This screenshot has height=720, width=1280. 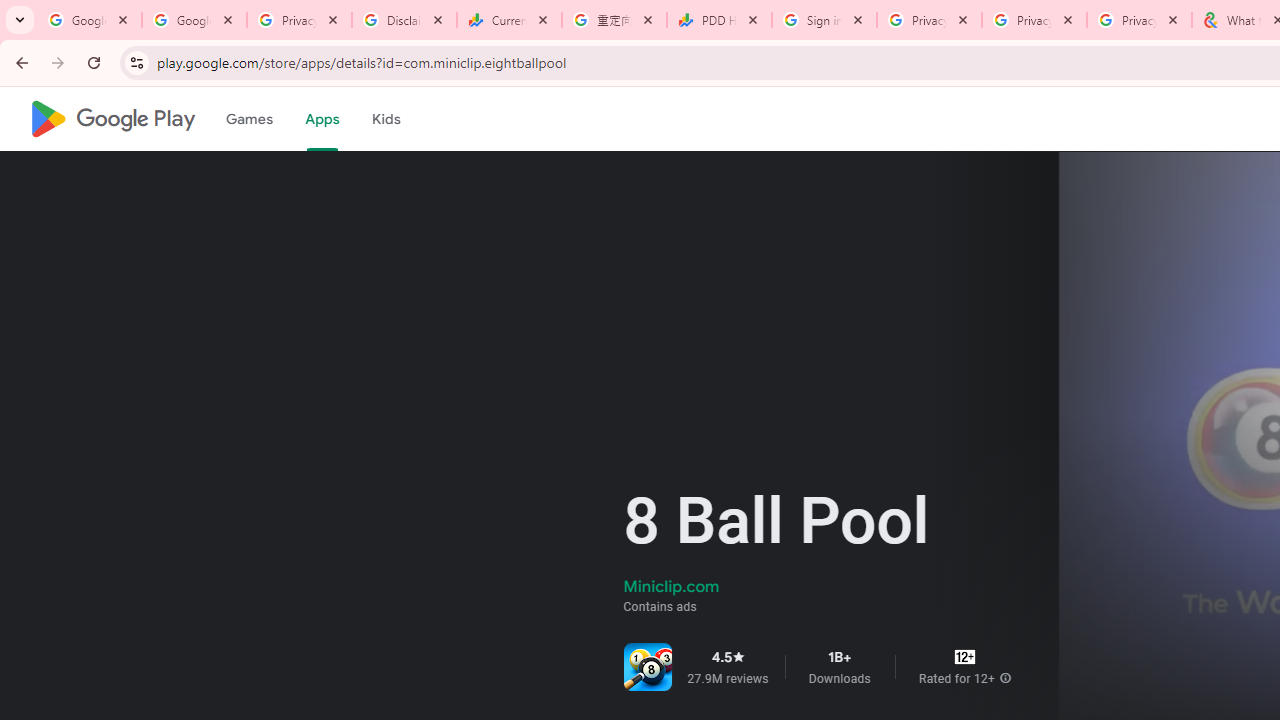 I want to click on Sign in - Google Accounts, so click(x=824, y=20).